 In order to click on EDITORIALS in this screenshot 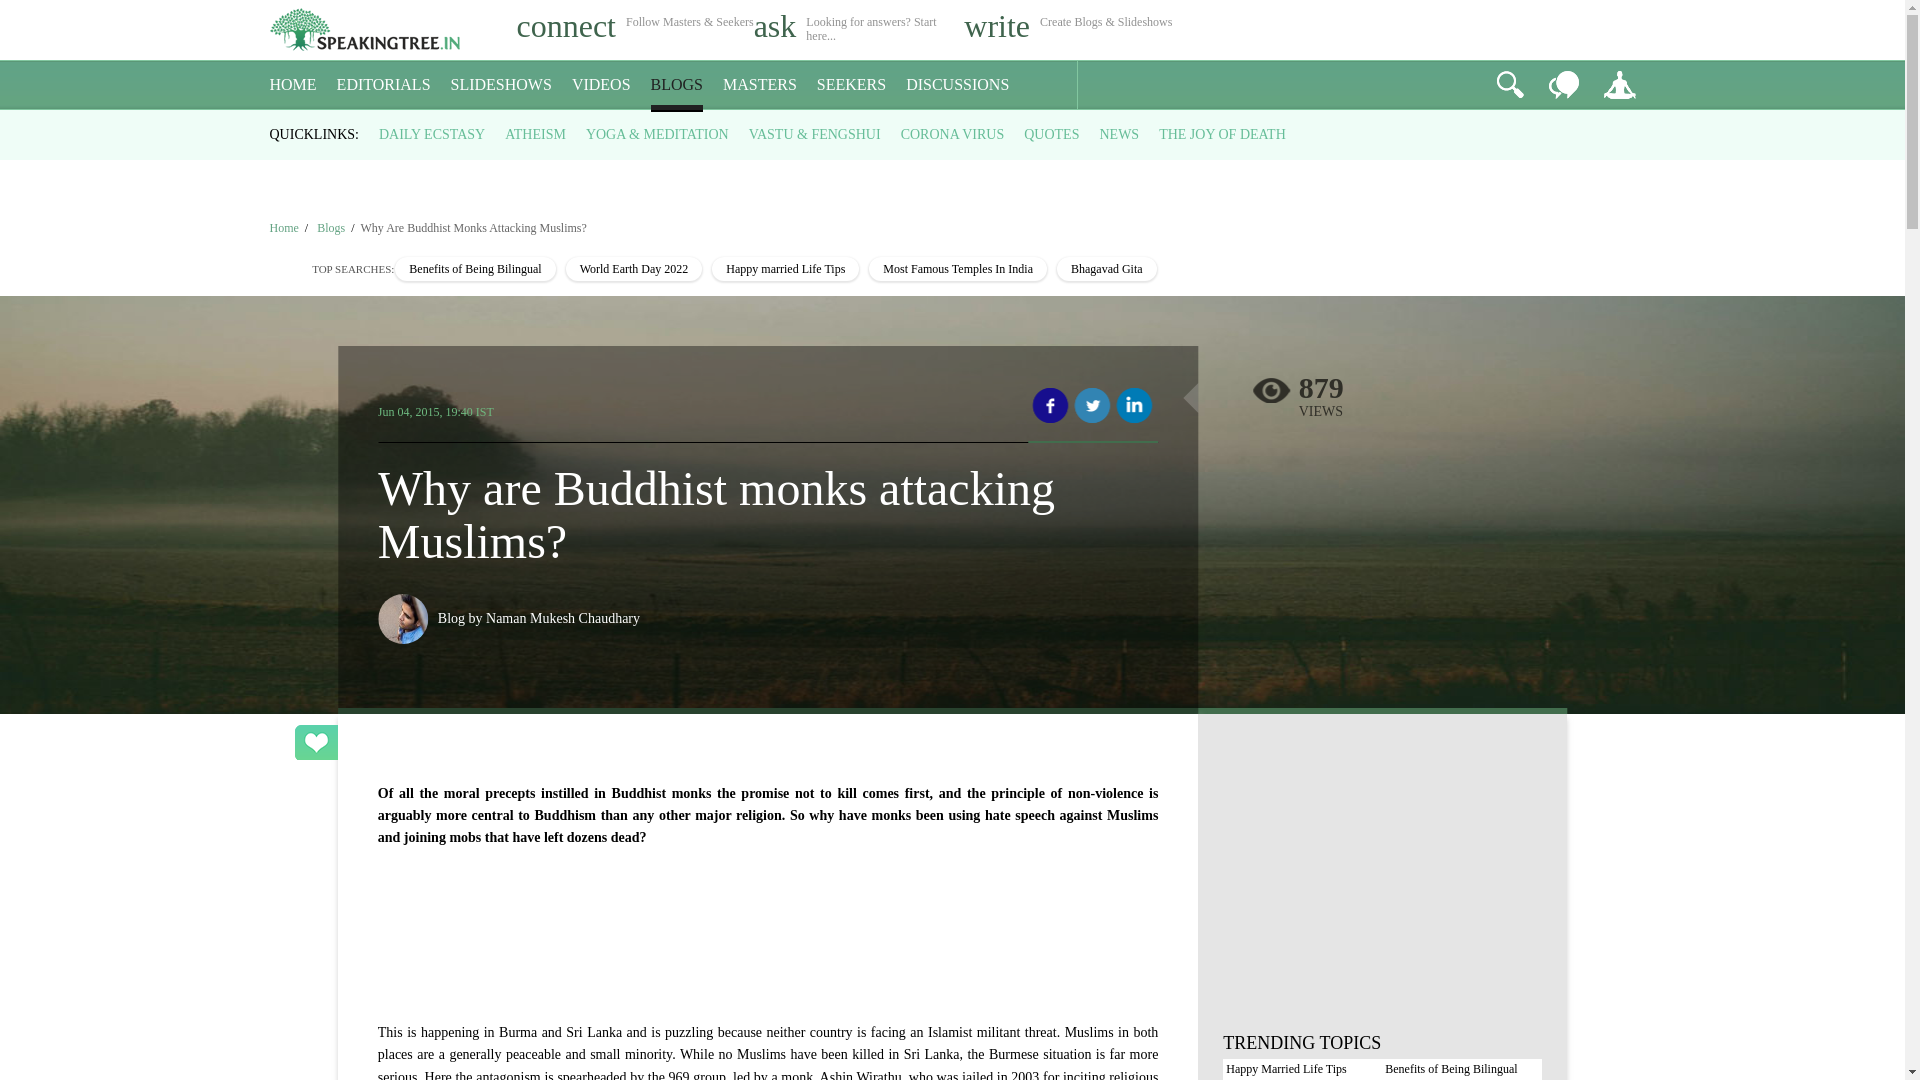, I will do `click(384, 85)`.